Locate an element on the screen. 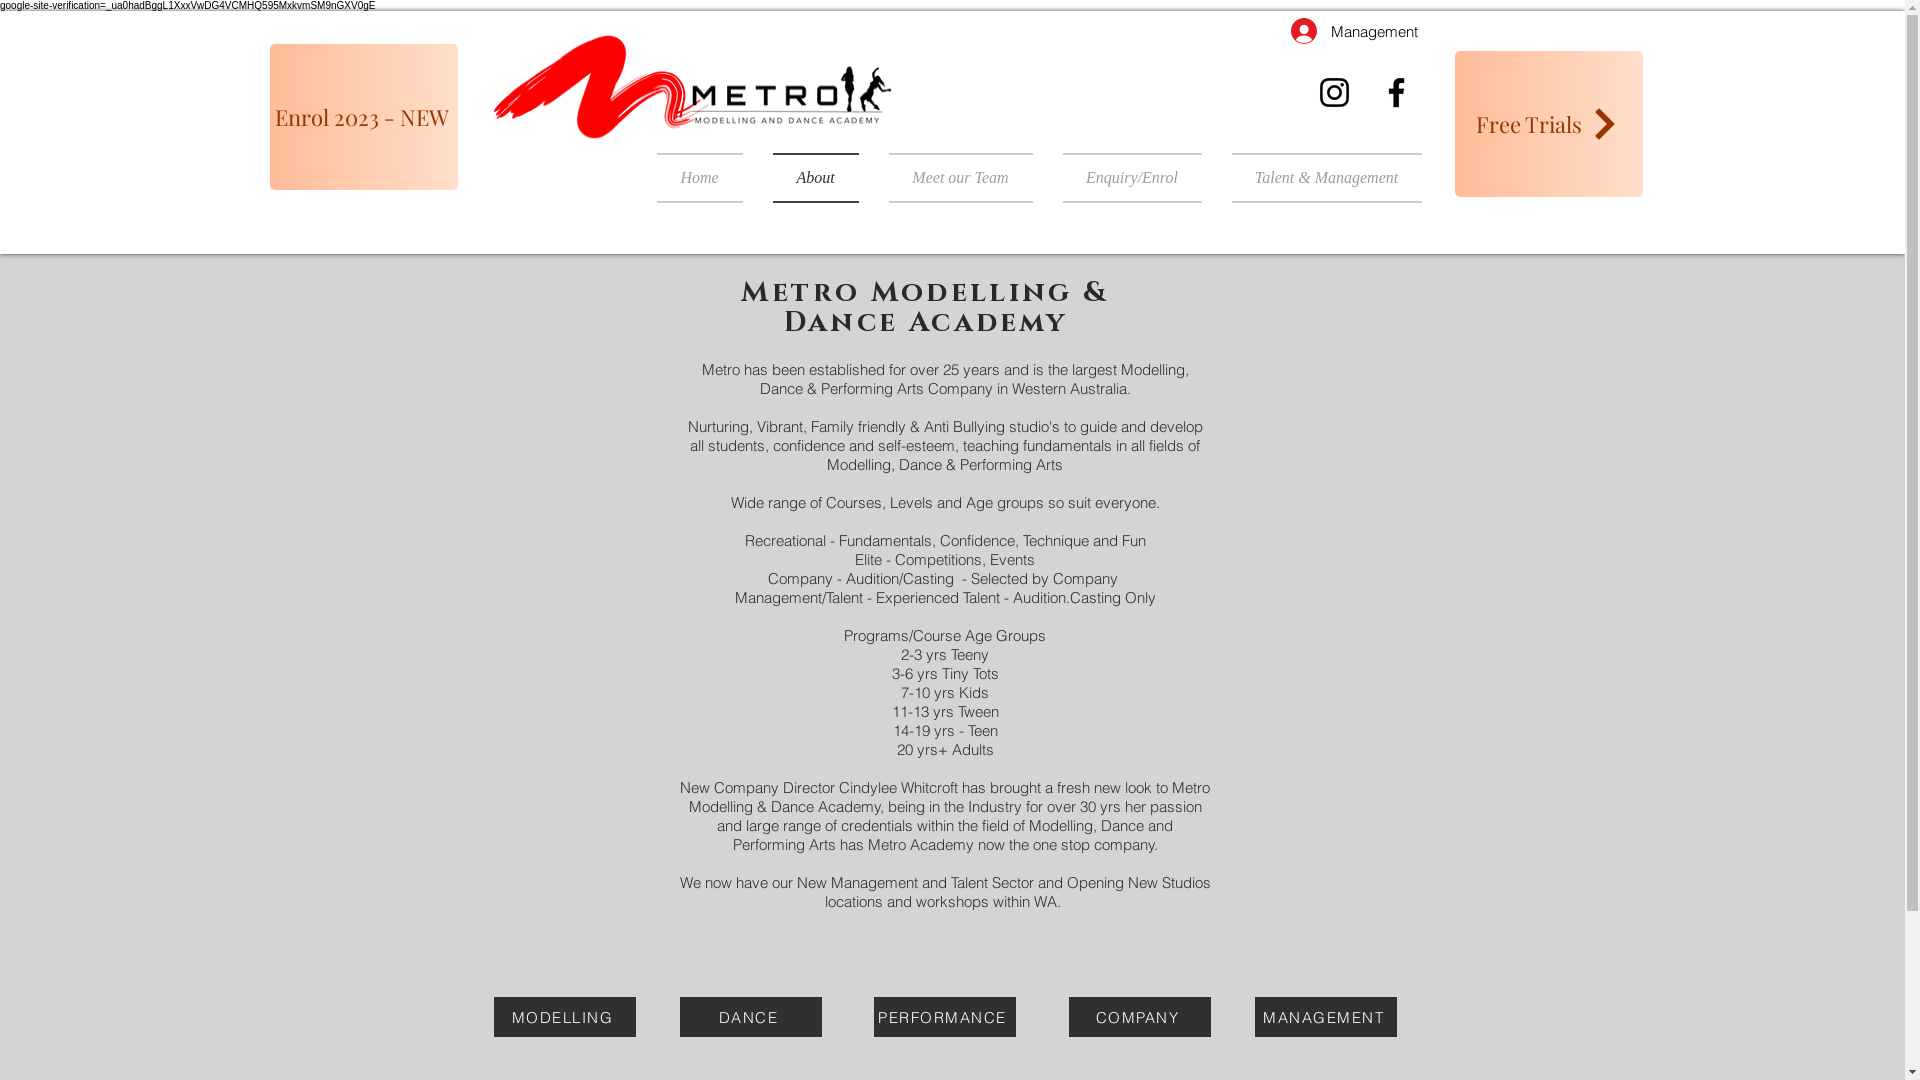 This screenshot has width=1920, height=1080. Free Trials is located at coordinates (1548, 124).